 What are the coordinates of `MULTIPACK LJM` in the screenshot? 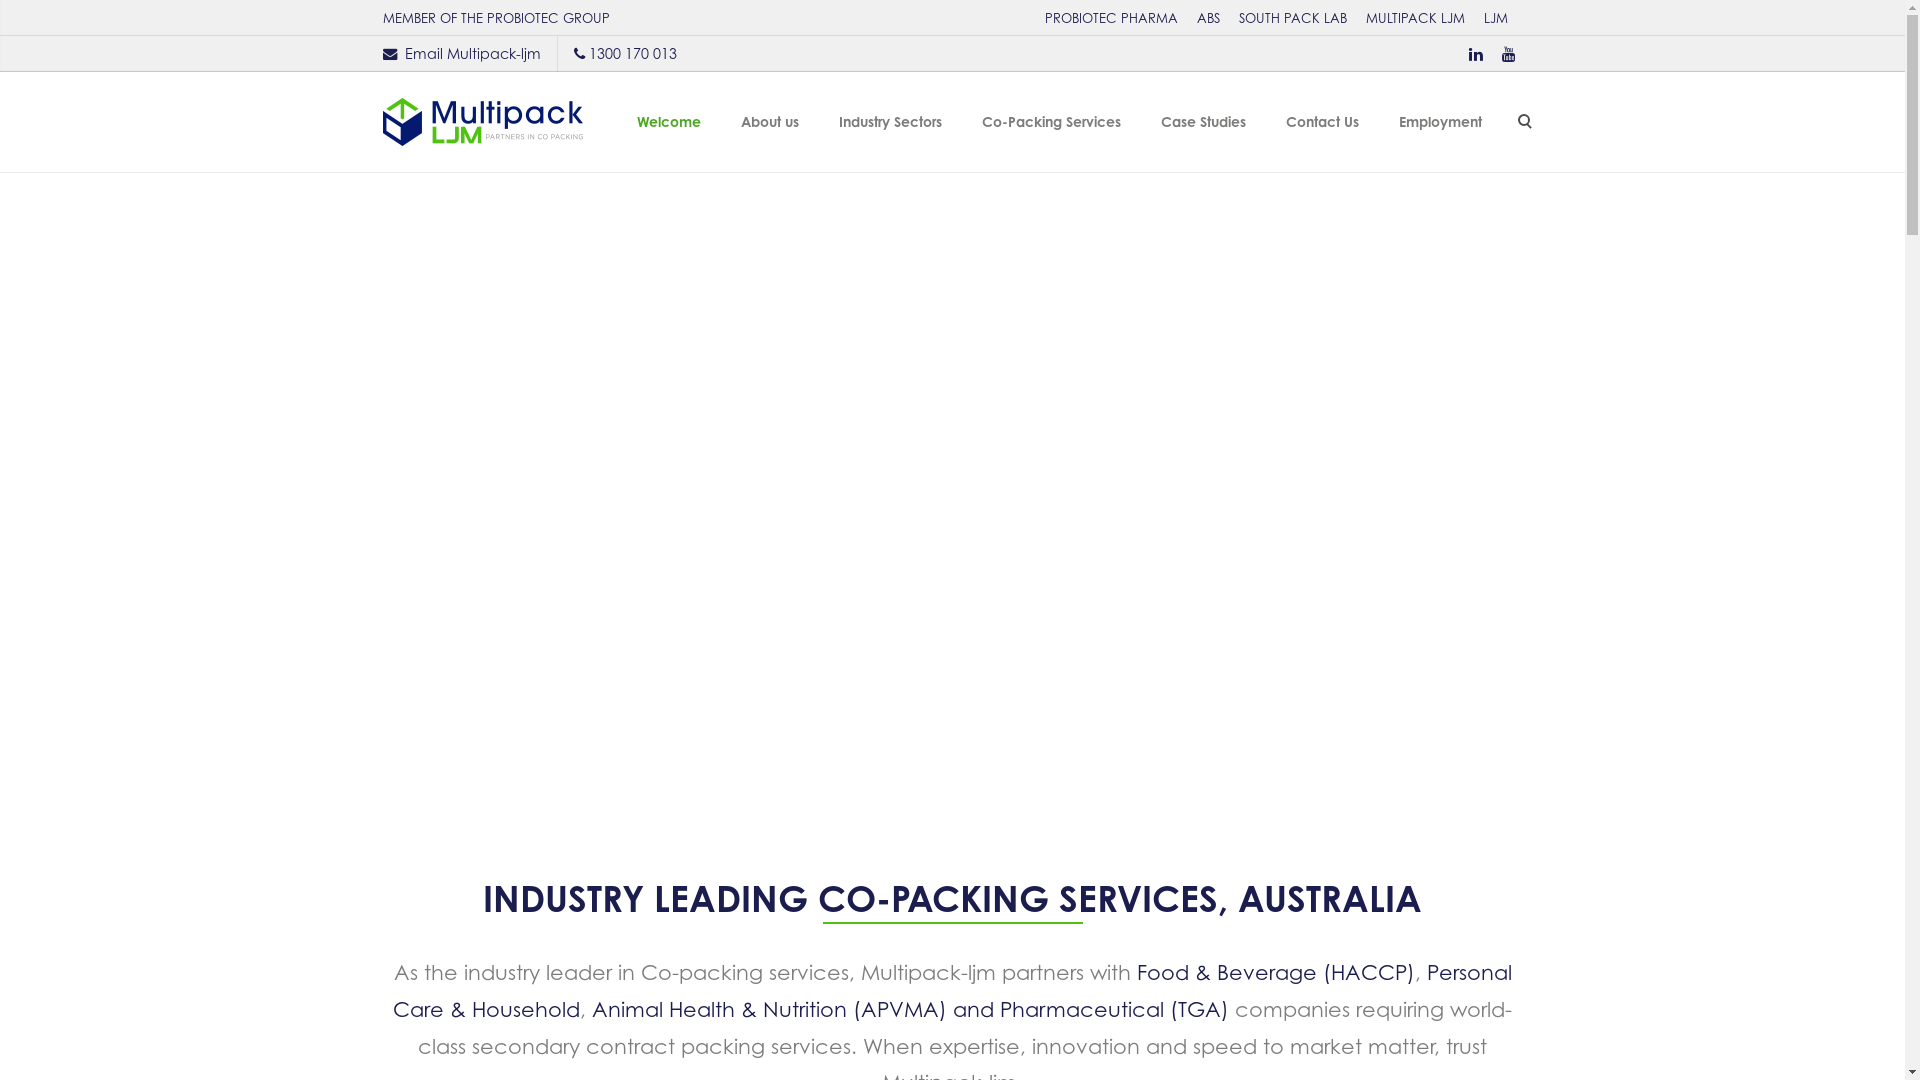 It's located at (1416, 18).